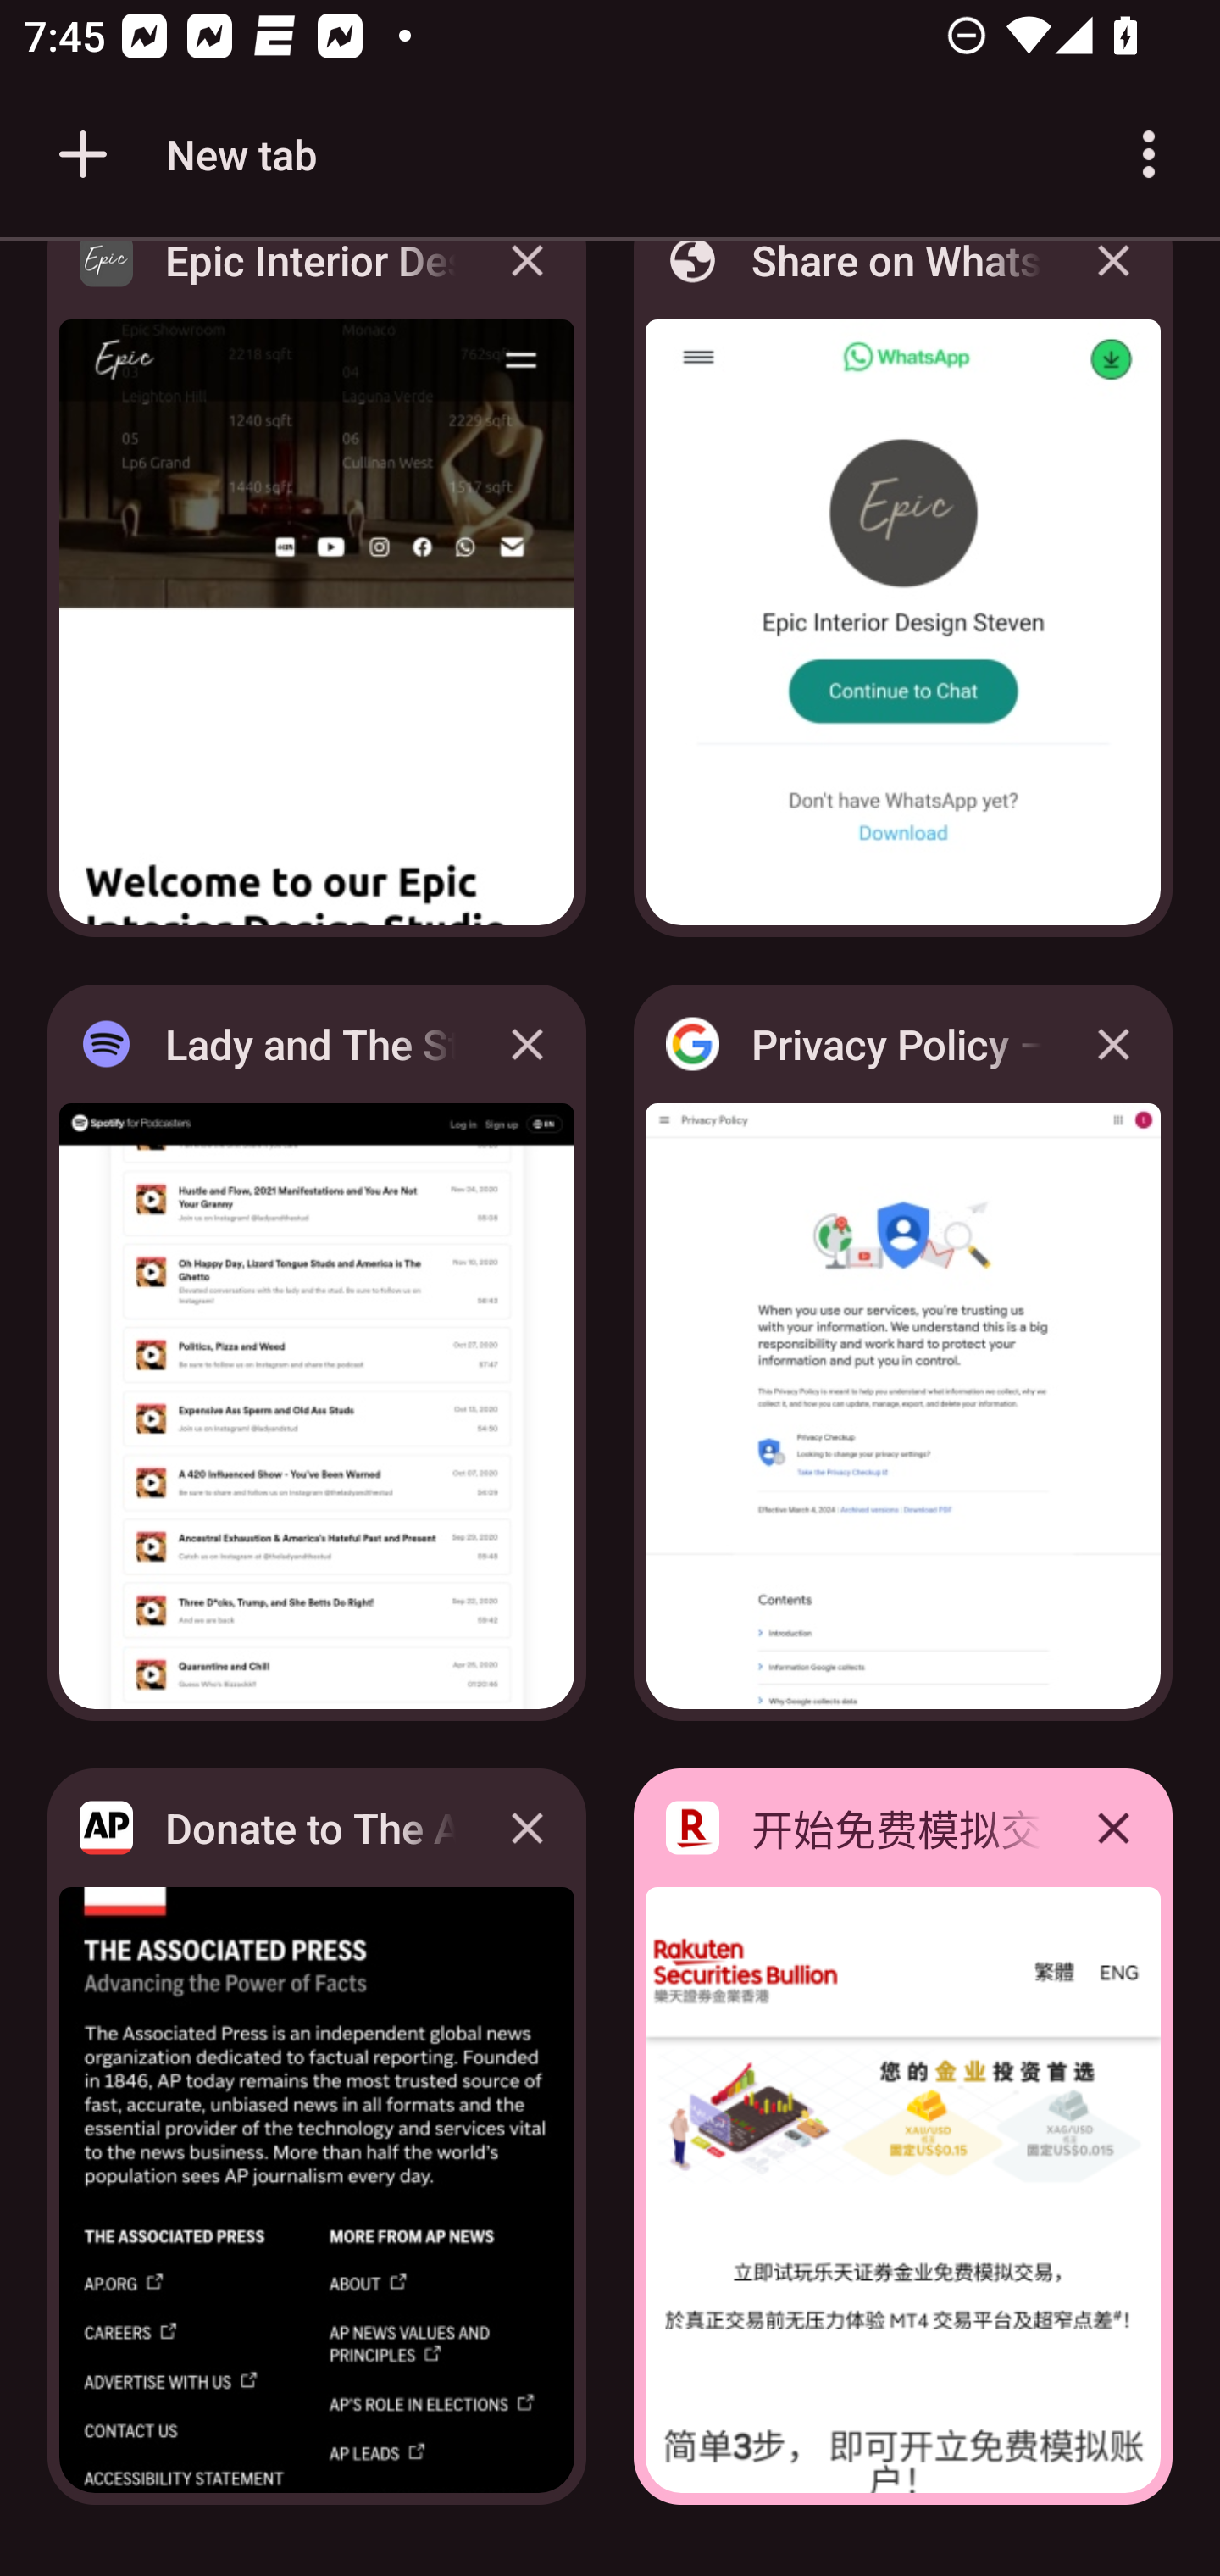 The image size is (1220, 2576). Describe the element at coordinates (1149, 154) in the screenshot. I see `Customize and control Google Chrome` at that location.